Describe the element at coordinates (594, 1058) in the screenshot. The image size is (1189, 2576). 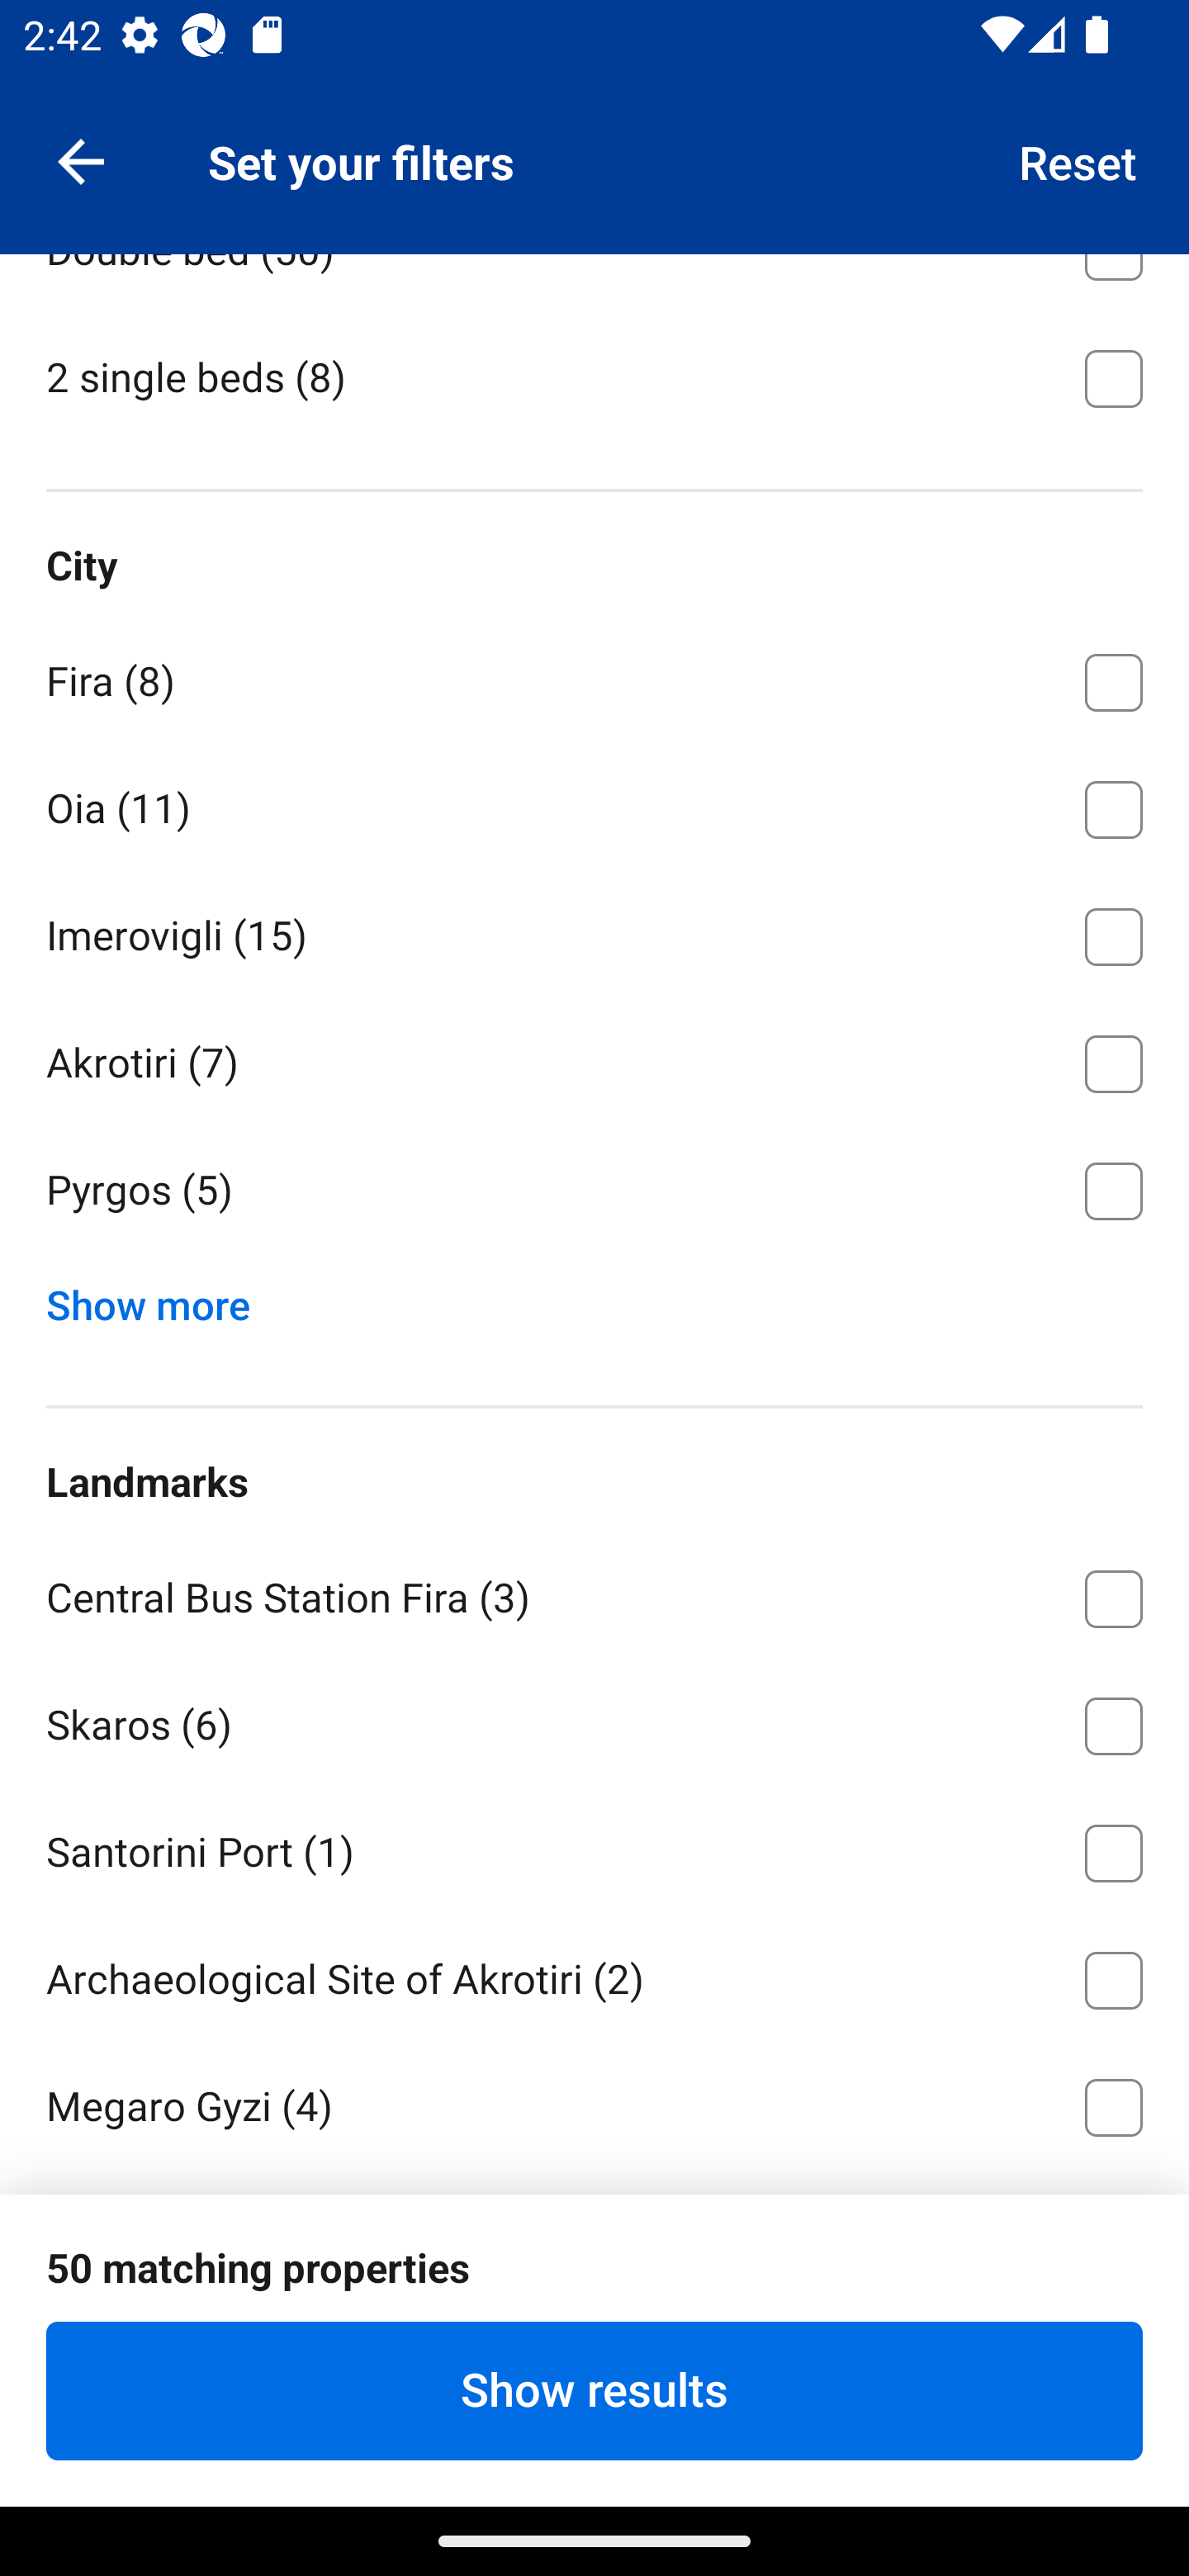
I see `Akrotiri ⁦(7)` at that location.